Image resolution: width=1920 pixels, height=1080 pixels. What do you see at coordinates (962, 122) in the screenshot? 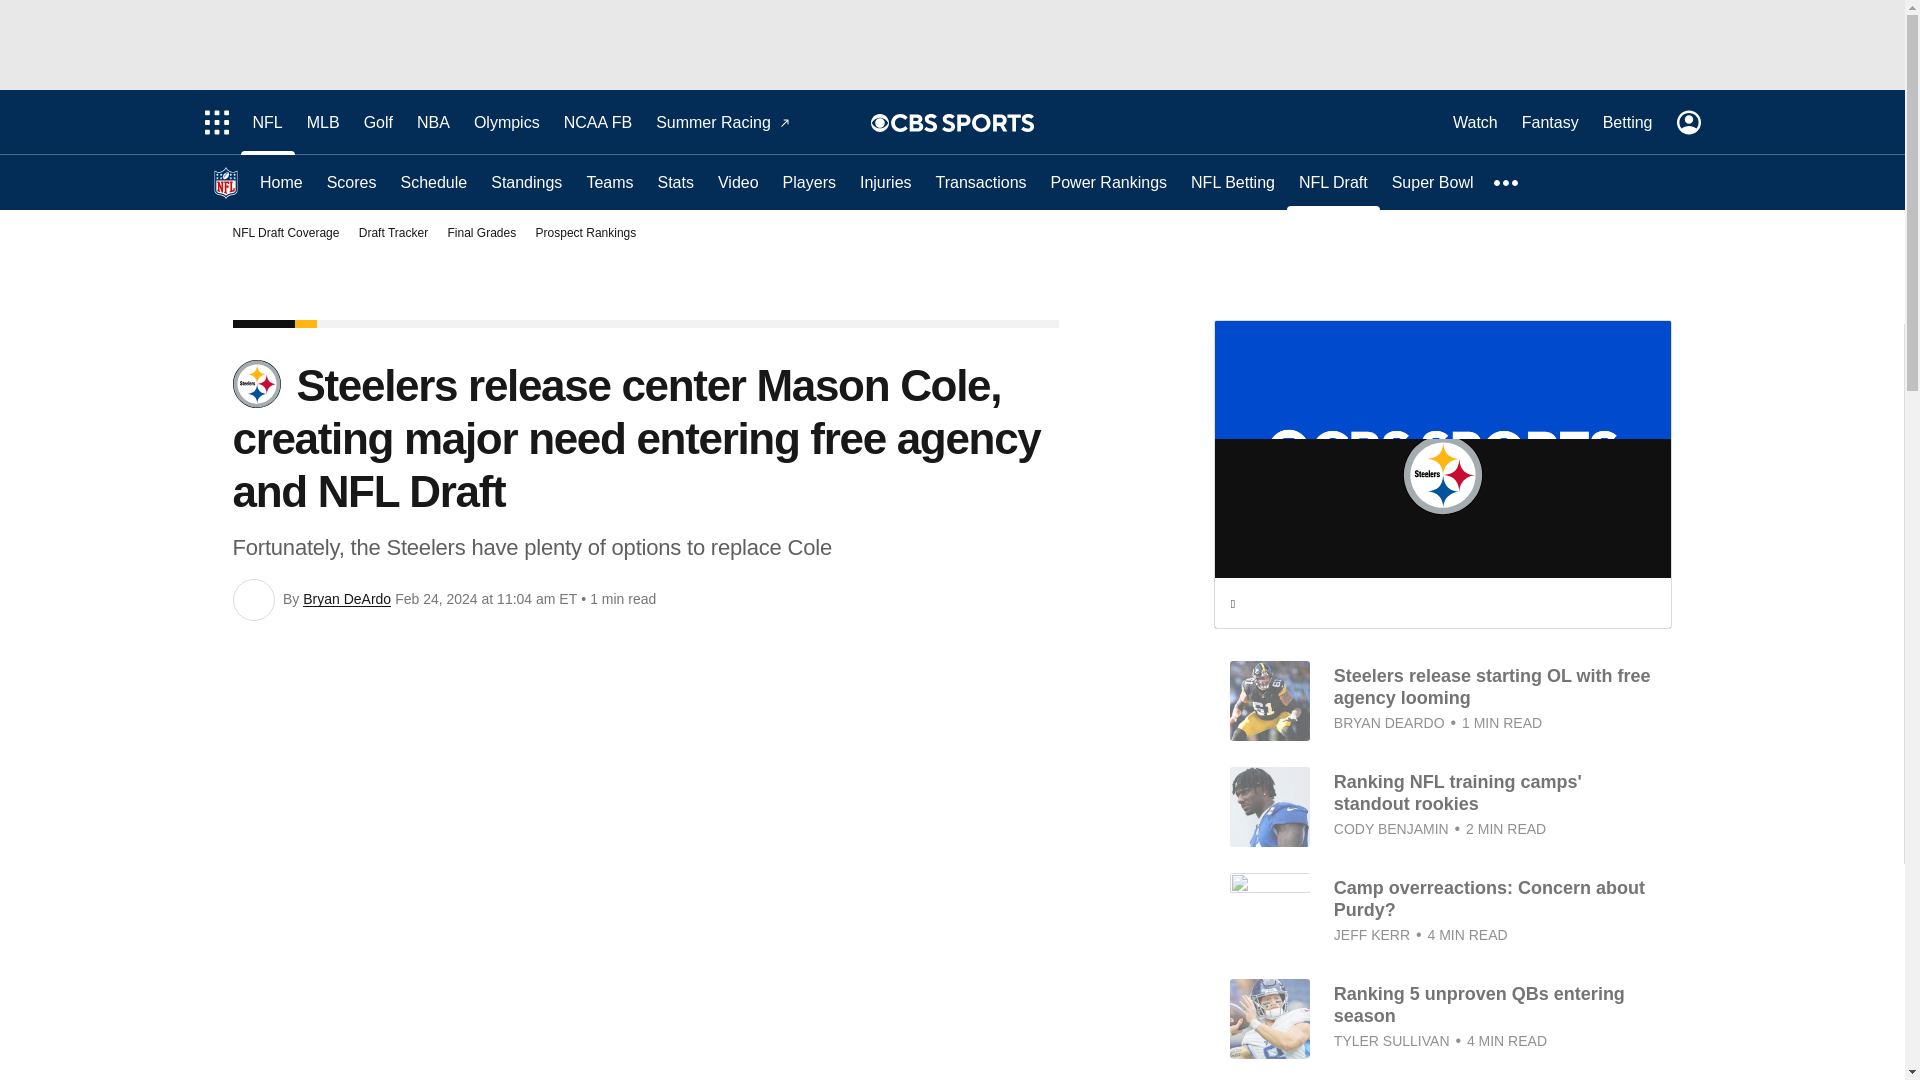
I see `CBS Logo` at bounding box center [962, 122].